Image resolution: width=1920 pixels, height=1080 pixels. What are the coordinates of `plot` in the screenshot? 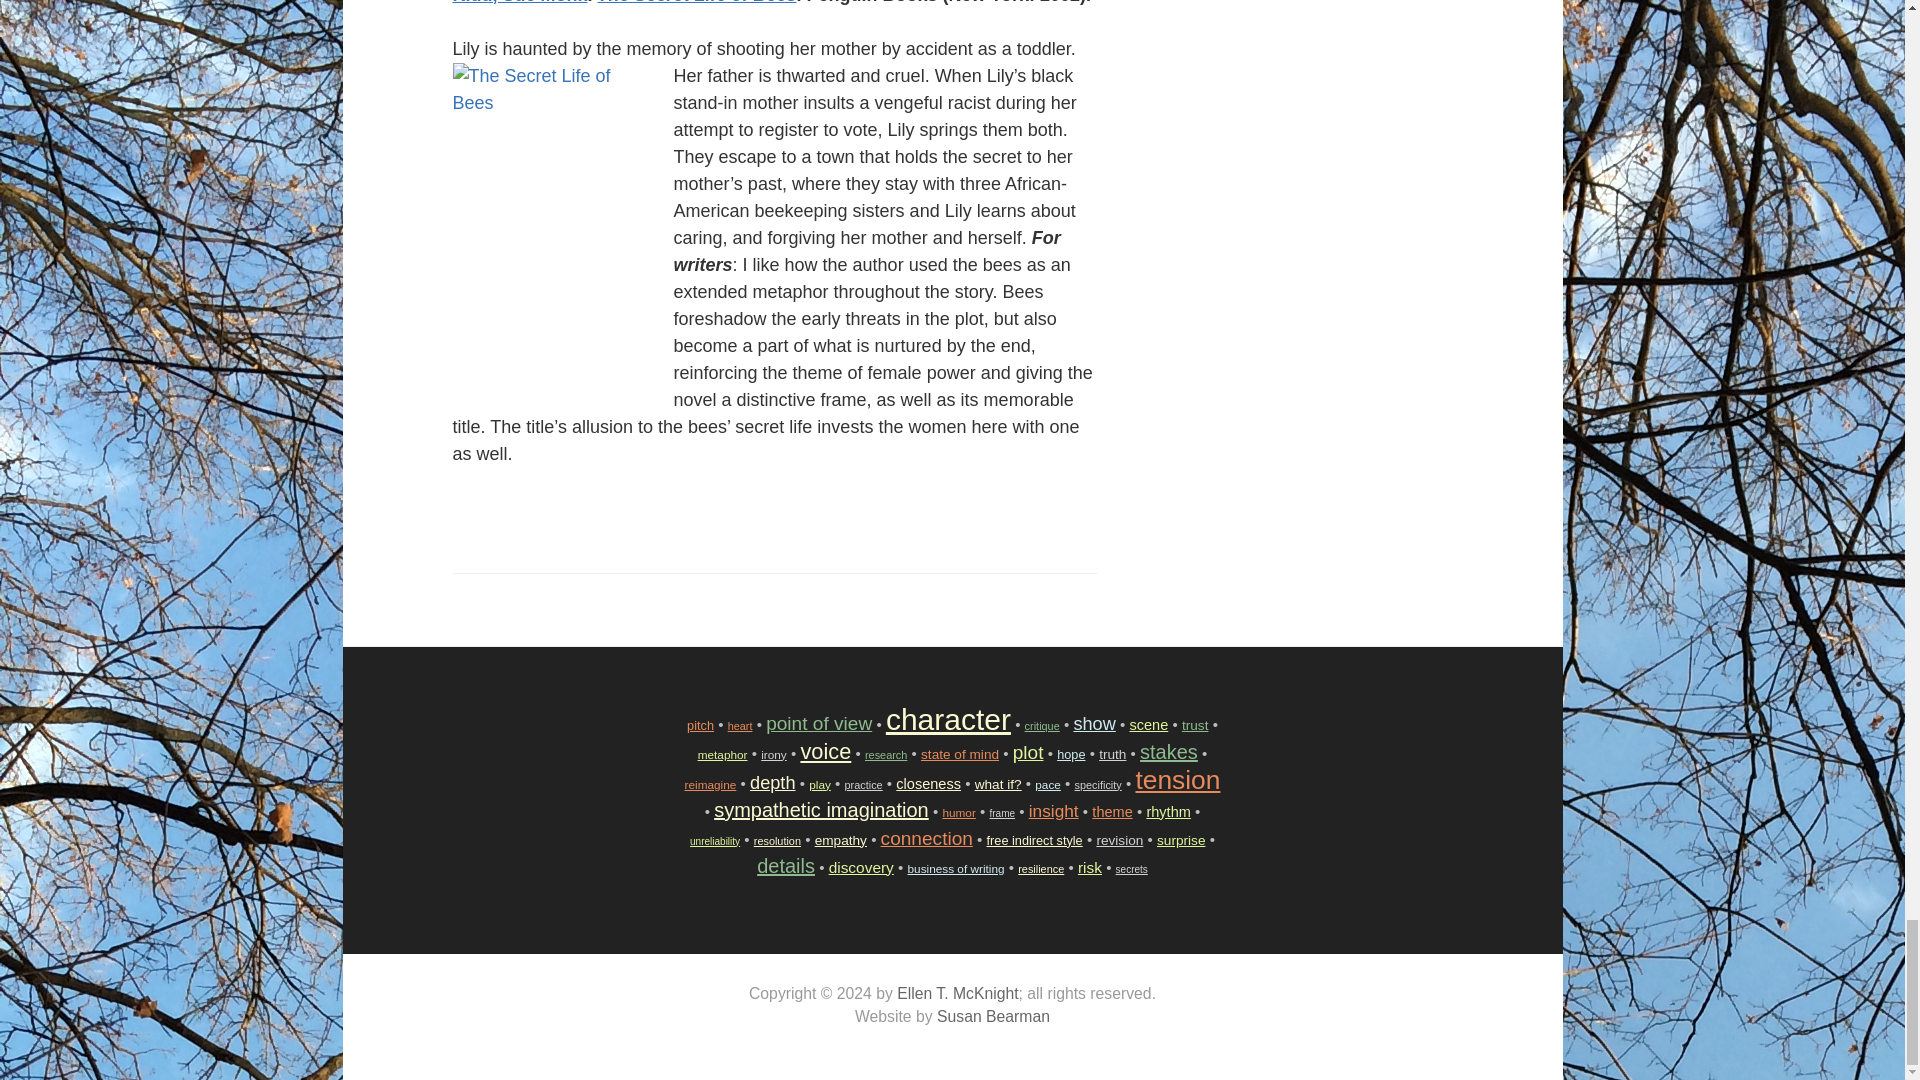 It's located at (1028, 751).